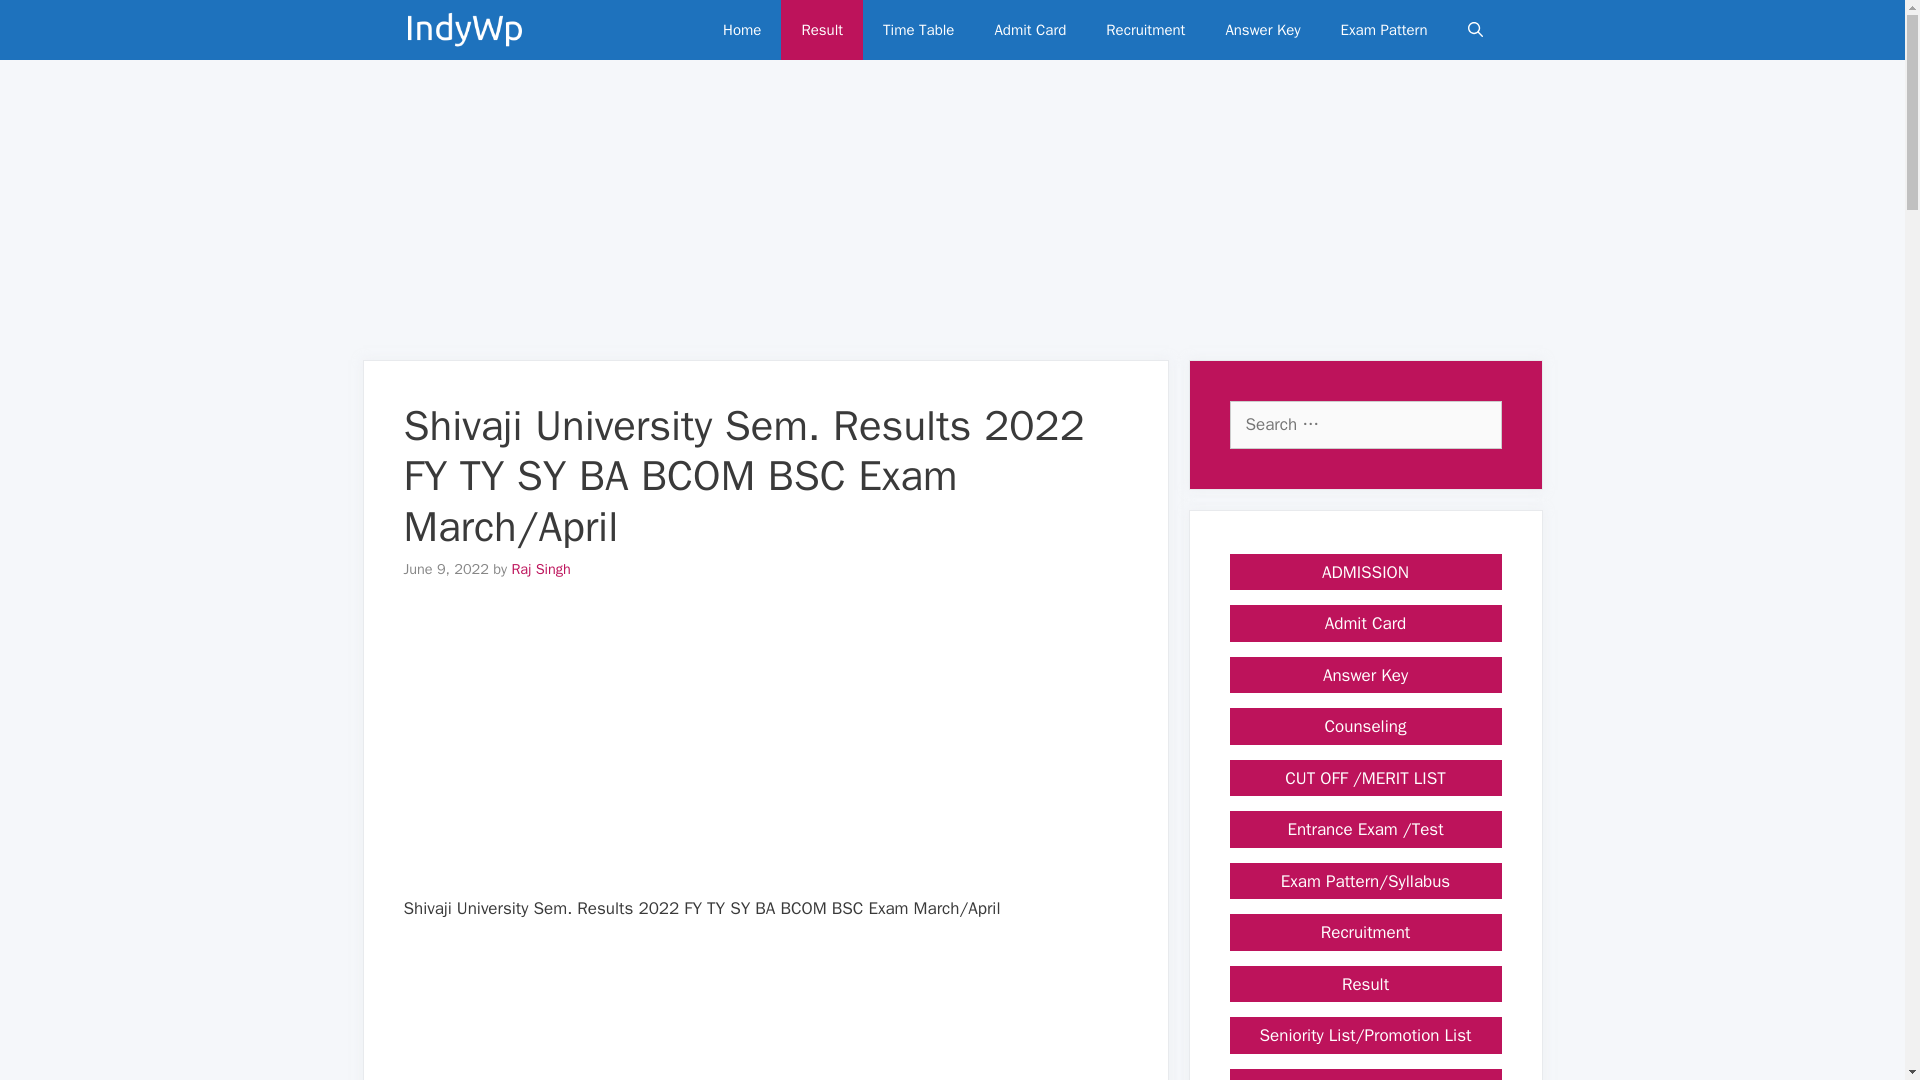 Image resolution: width=1920 pixels, height=1080 pixels. I want to click on Time Table, so click(918, 30).